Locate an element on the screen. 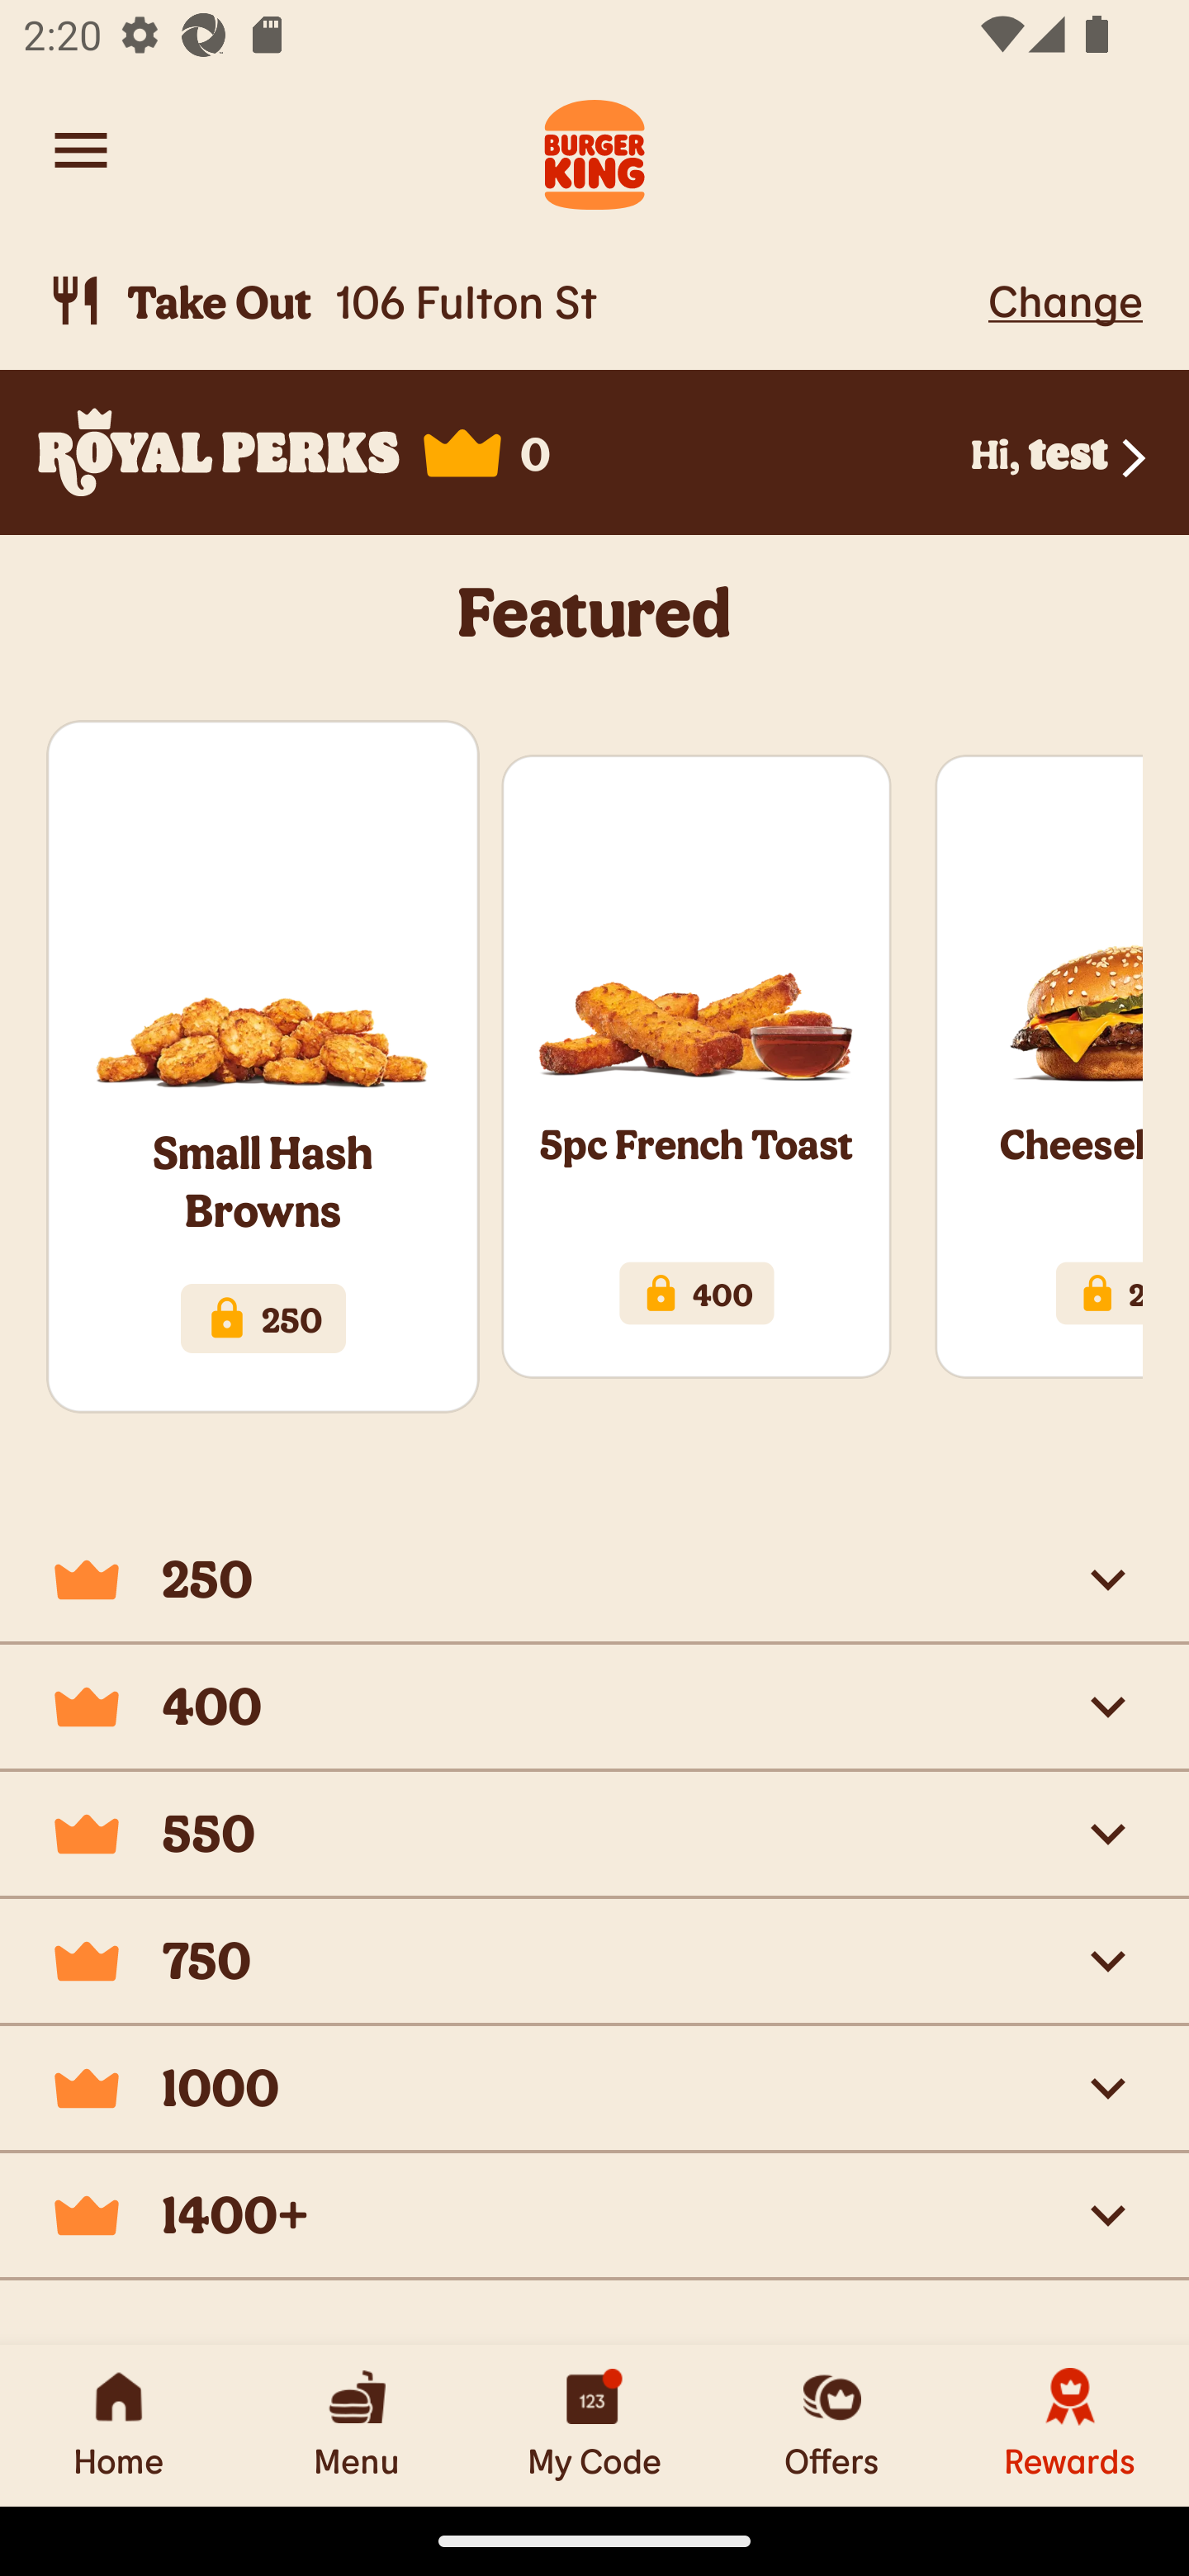 Image resolution: width=1189 pixels, height=2576 pixels. Burger King Logo. Navigate to Home is located at coordinates (594, 150).